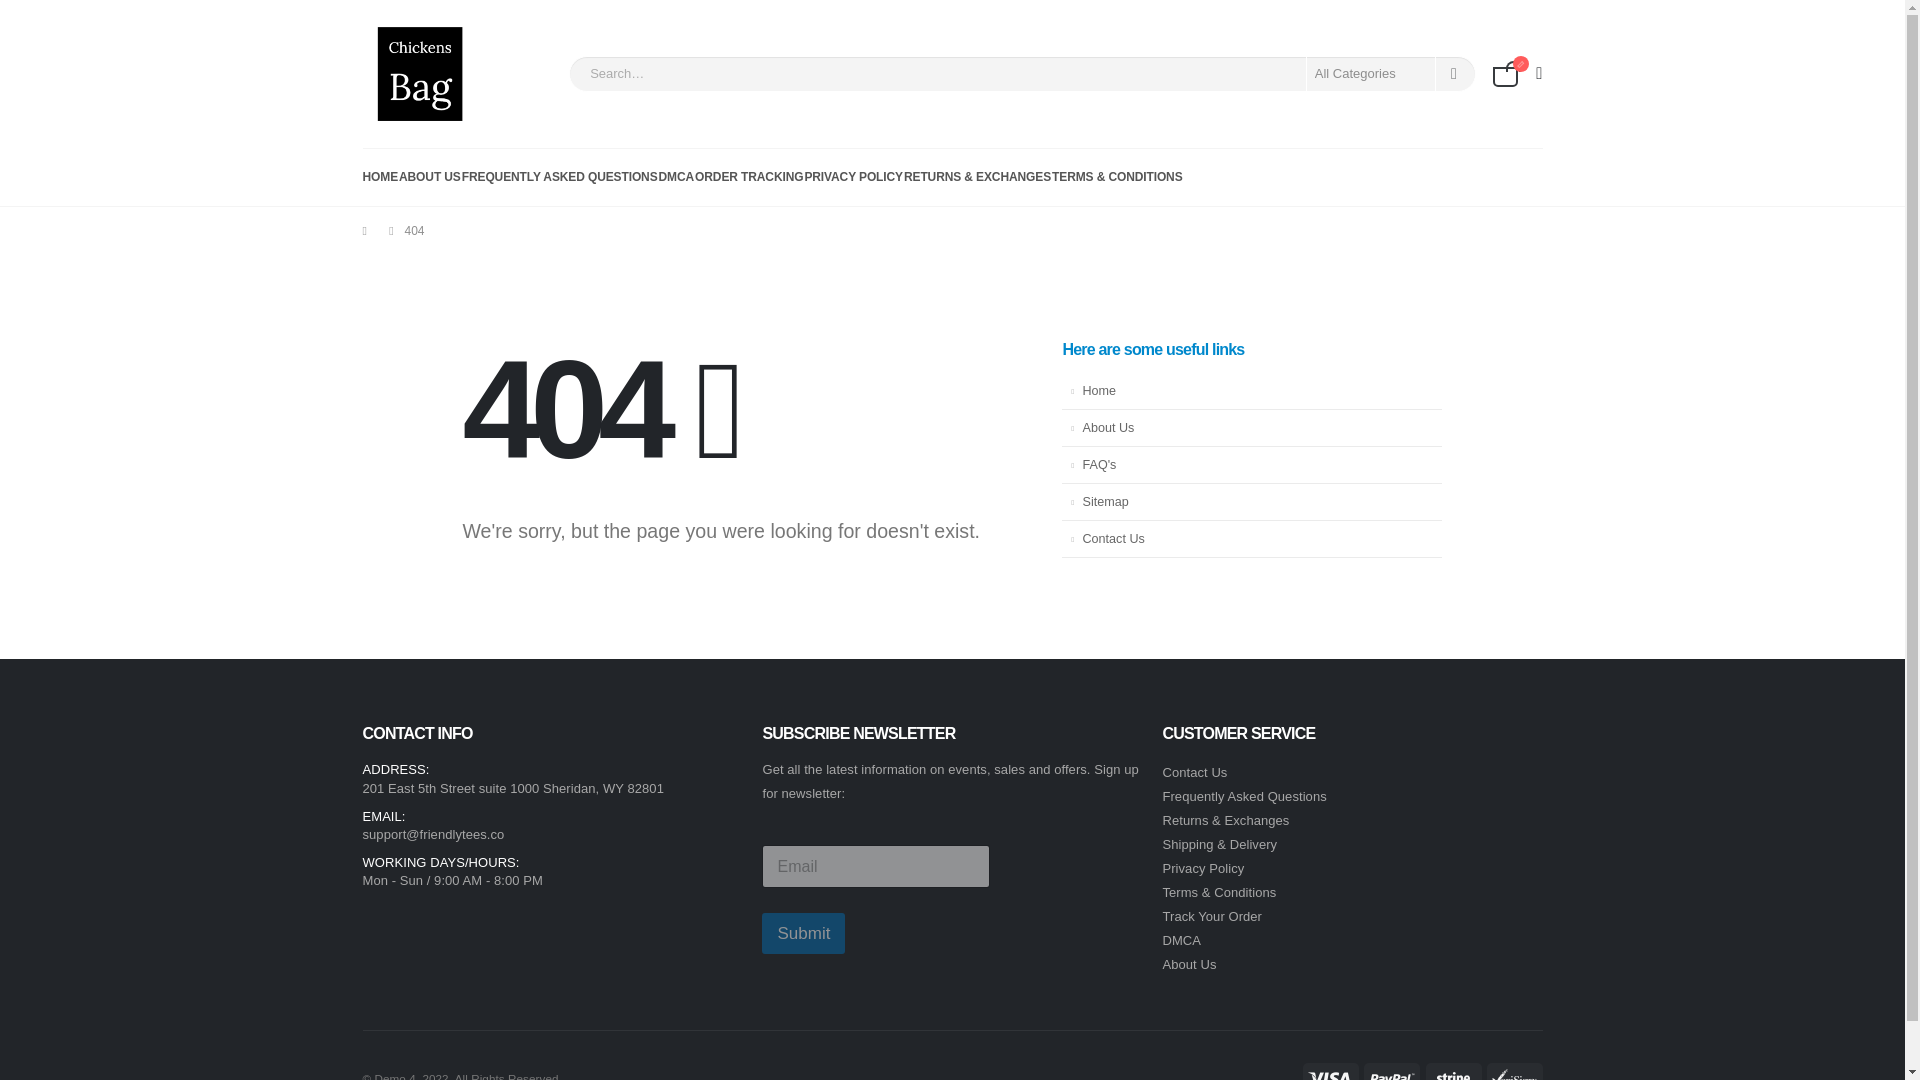 The image size is (1920, 1080). Describe the element at coordinates (1251, 391) in the screenshot. I see `Home` at that location.